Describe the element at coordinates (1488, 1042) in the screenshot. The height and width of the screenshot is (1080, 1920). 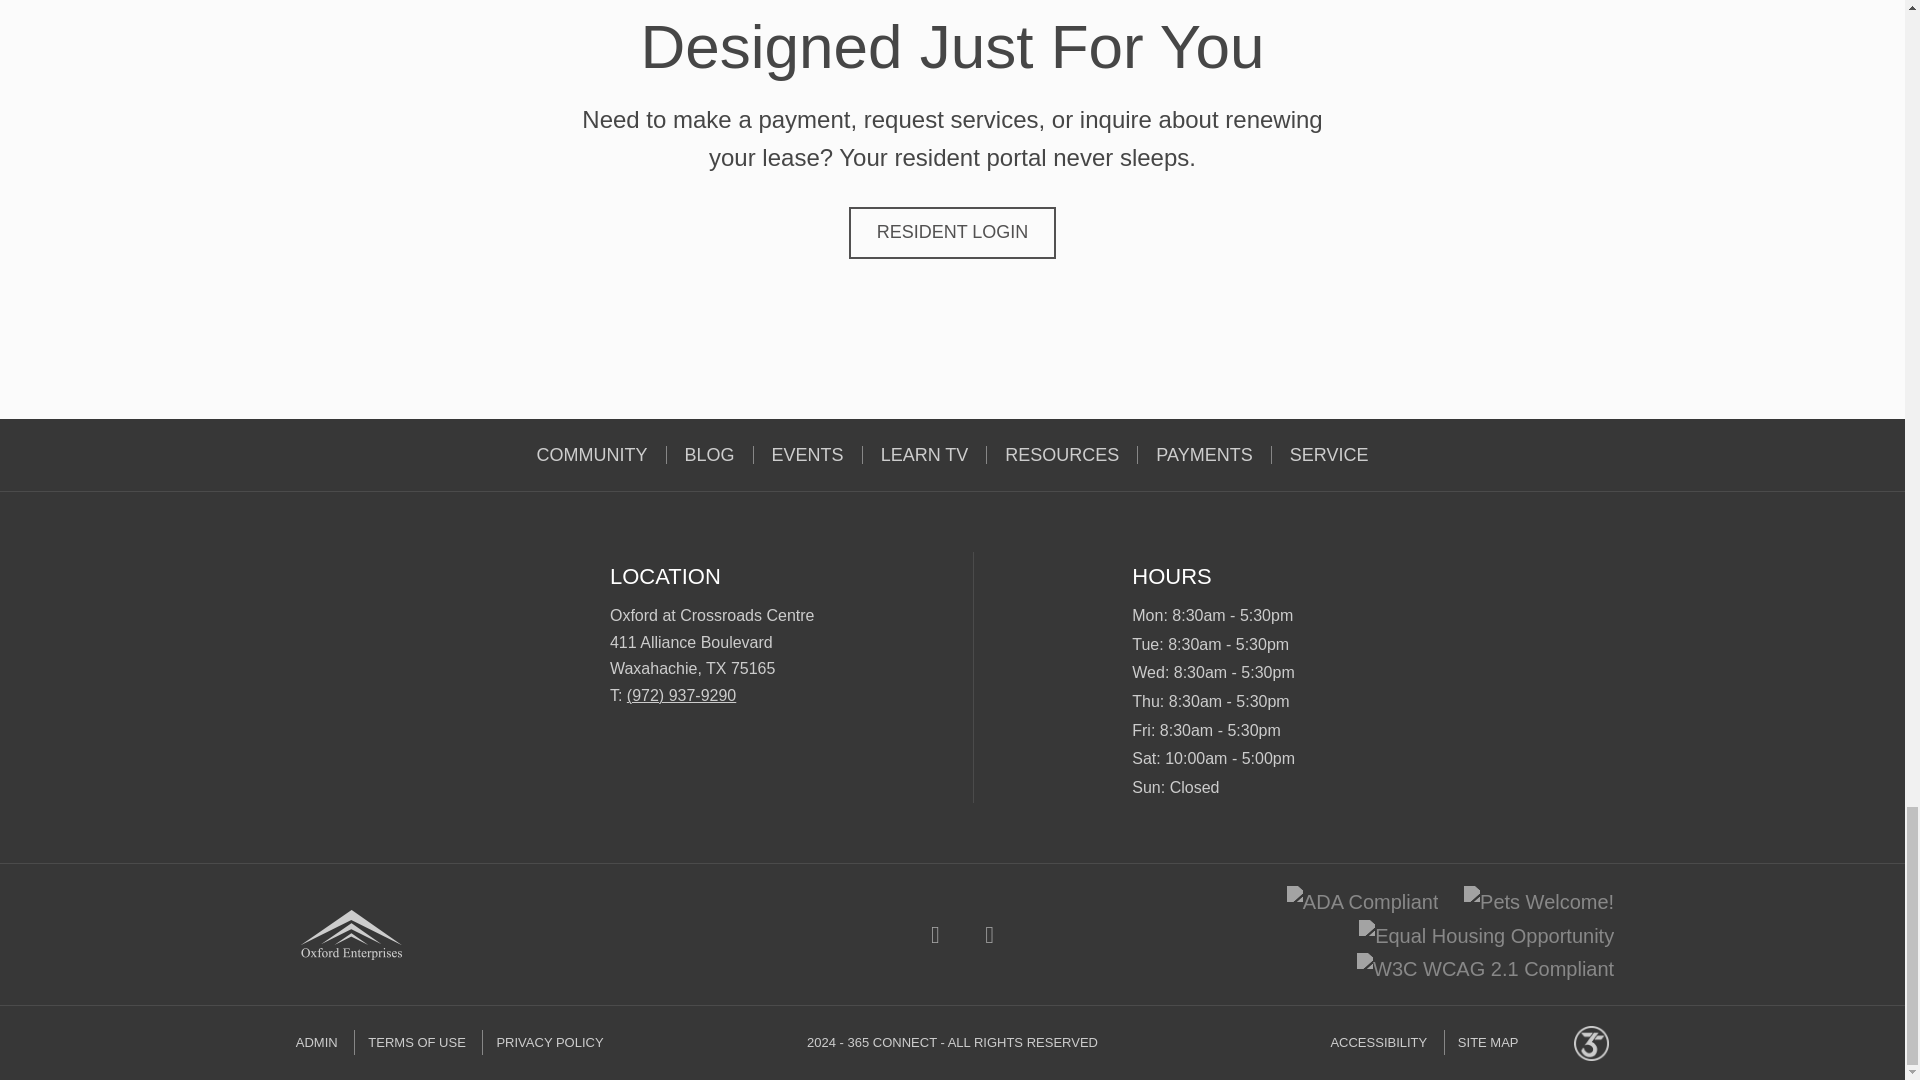
I see `SITE MAP` at that location.